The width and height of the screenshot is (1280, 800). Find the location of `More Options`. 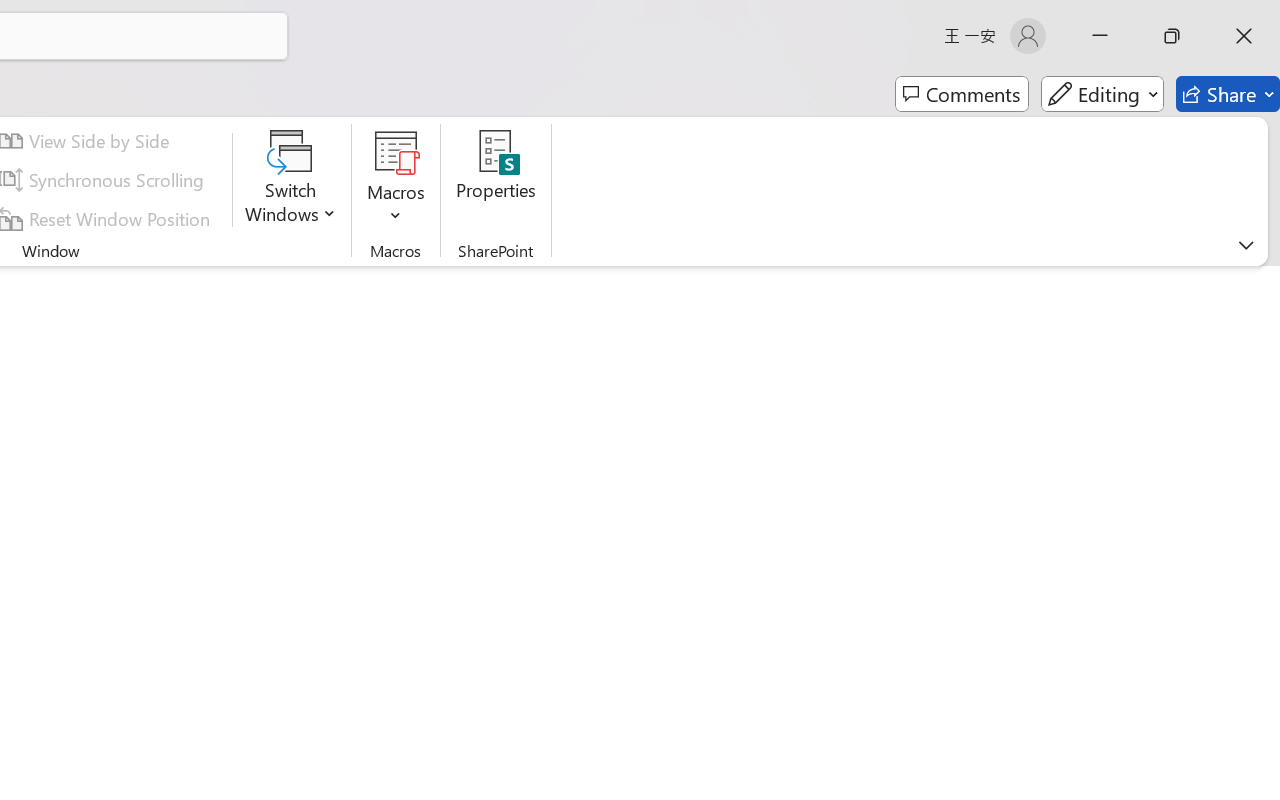

More Options is located at coordinates (396, 208).